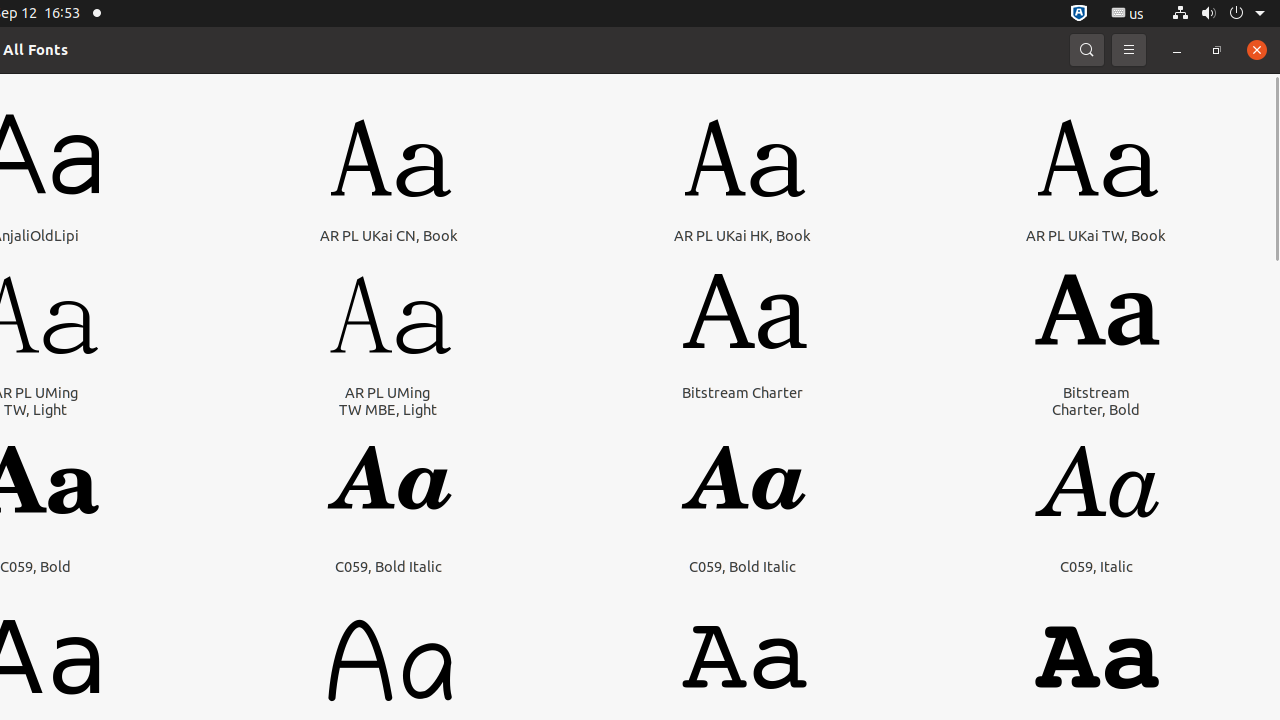 The image size is (1280, 720). I want to click on AR PL UMing TW MBE, Light, so click(388, 401).